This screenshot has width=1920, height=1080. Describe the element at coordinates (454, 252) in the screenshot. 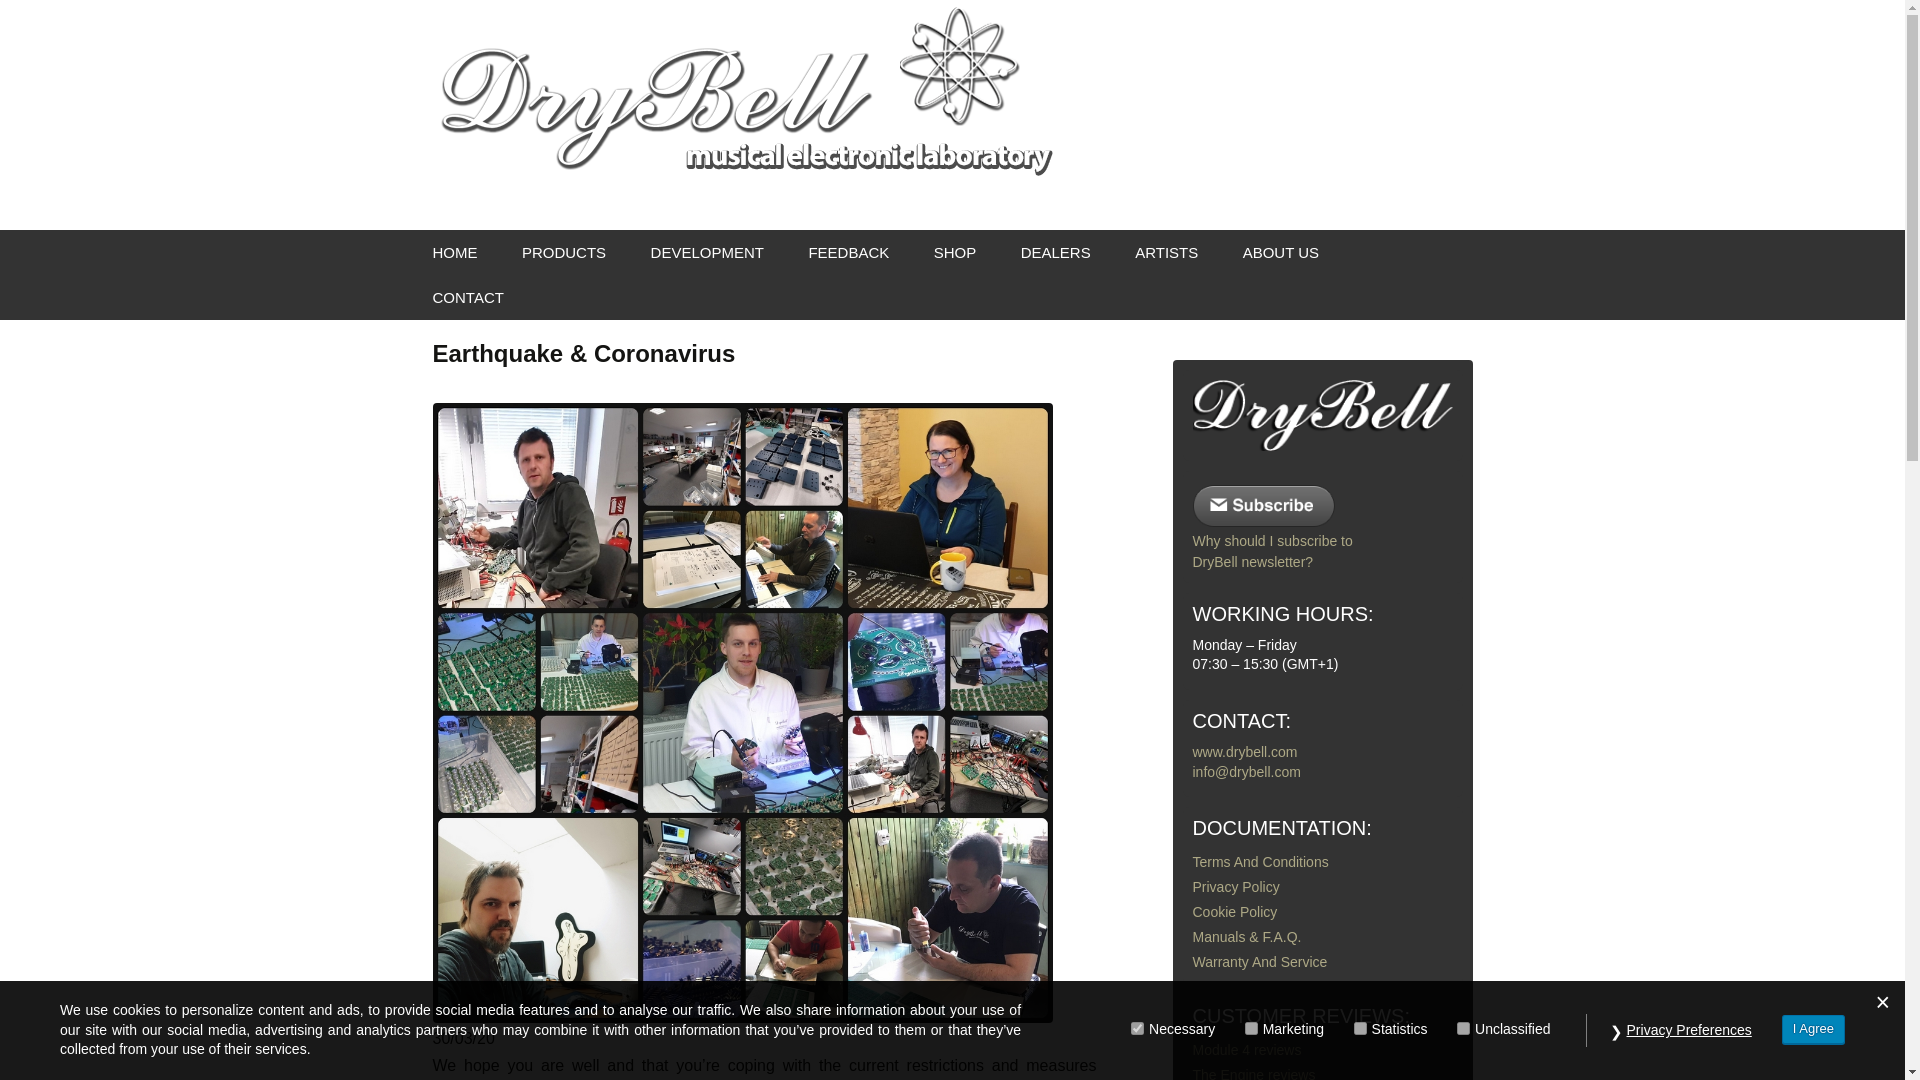

I see `HOME` at that location.